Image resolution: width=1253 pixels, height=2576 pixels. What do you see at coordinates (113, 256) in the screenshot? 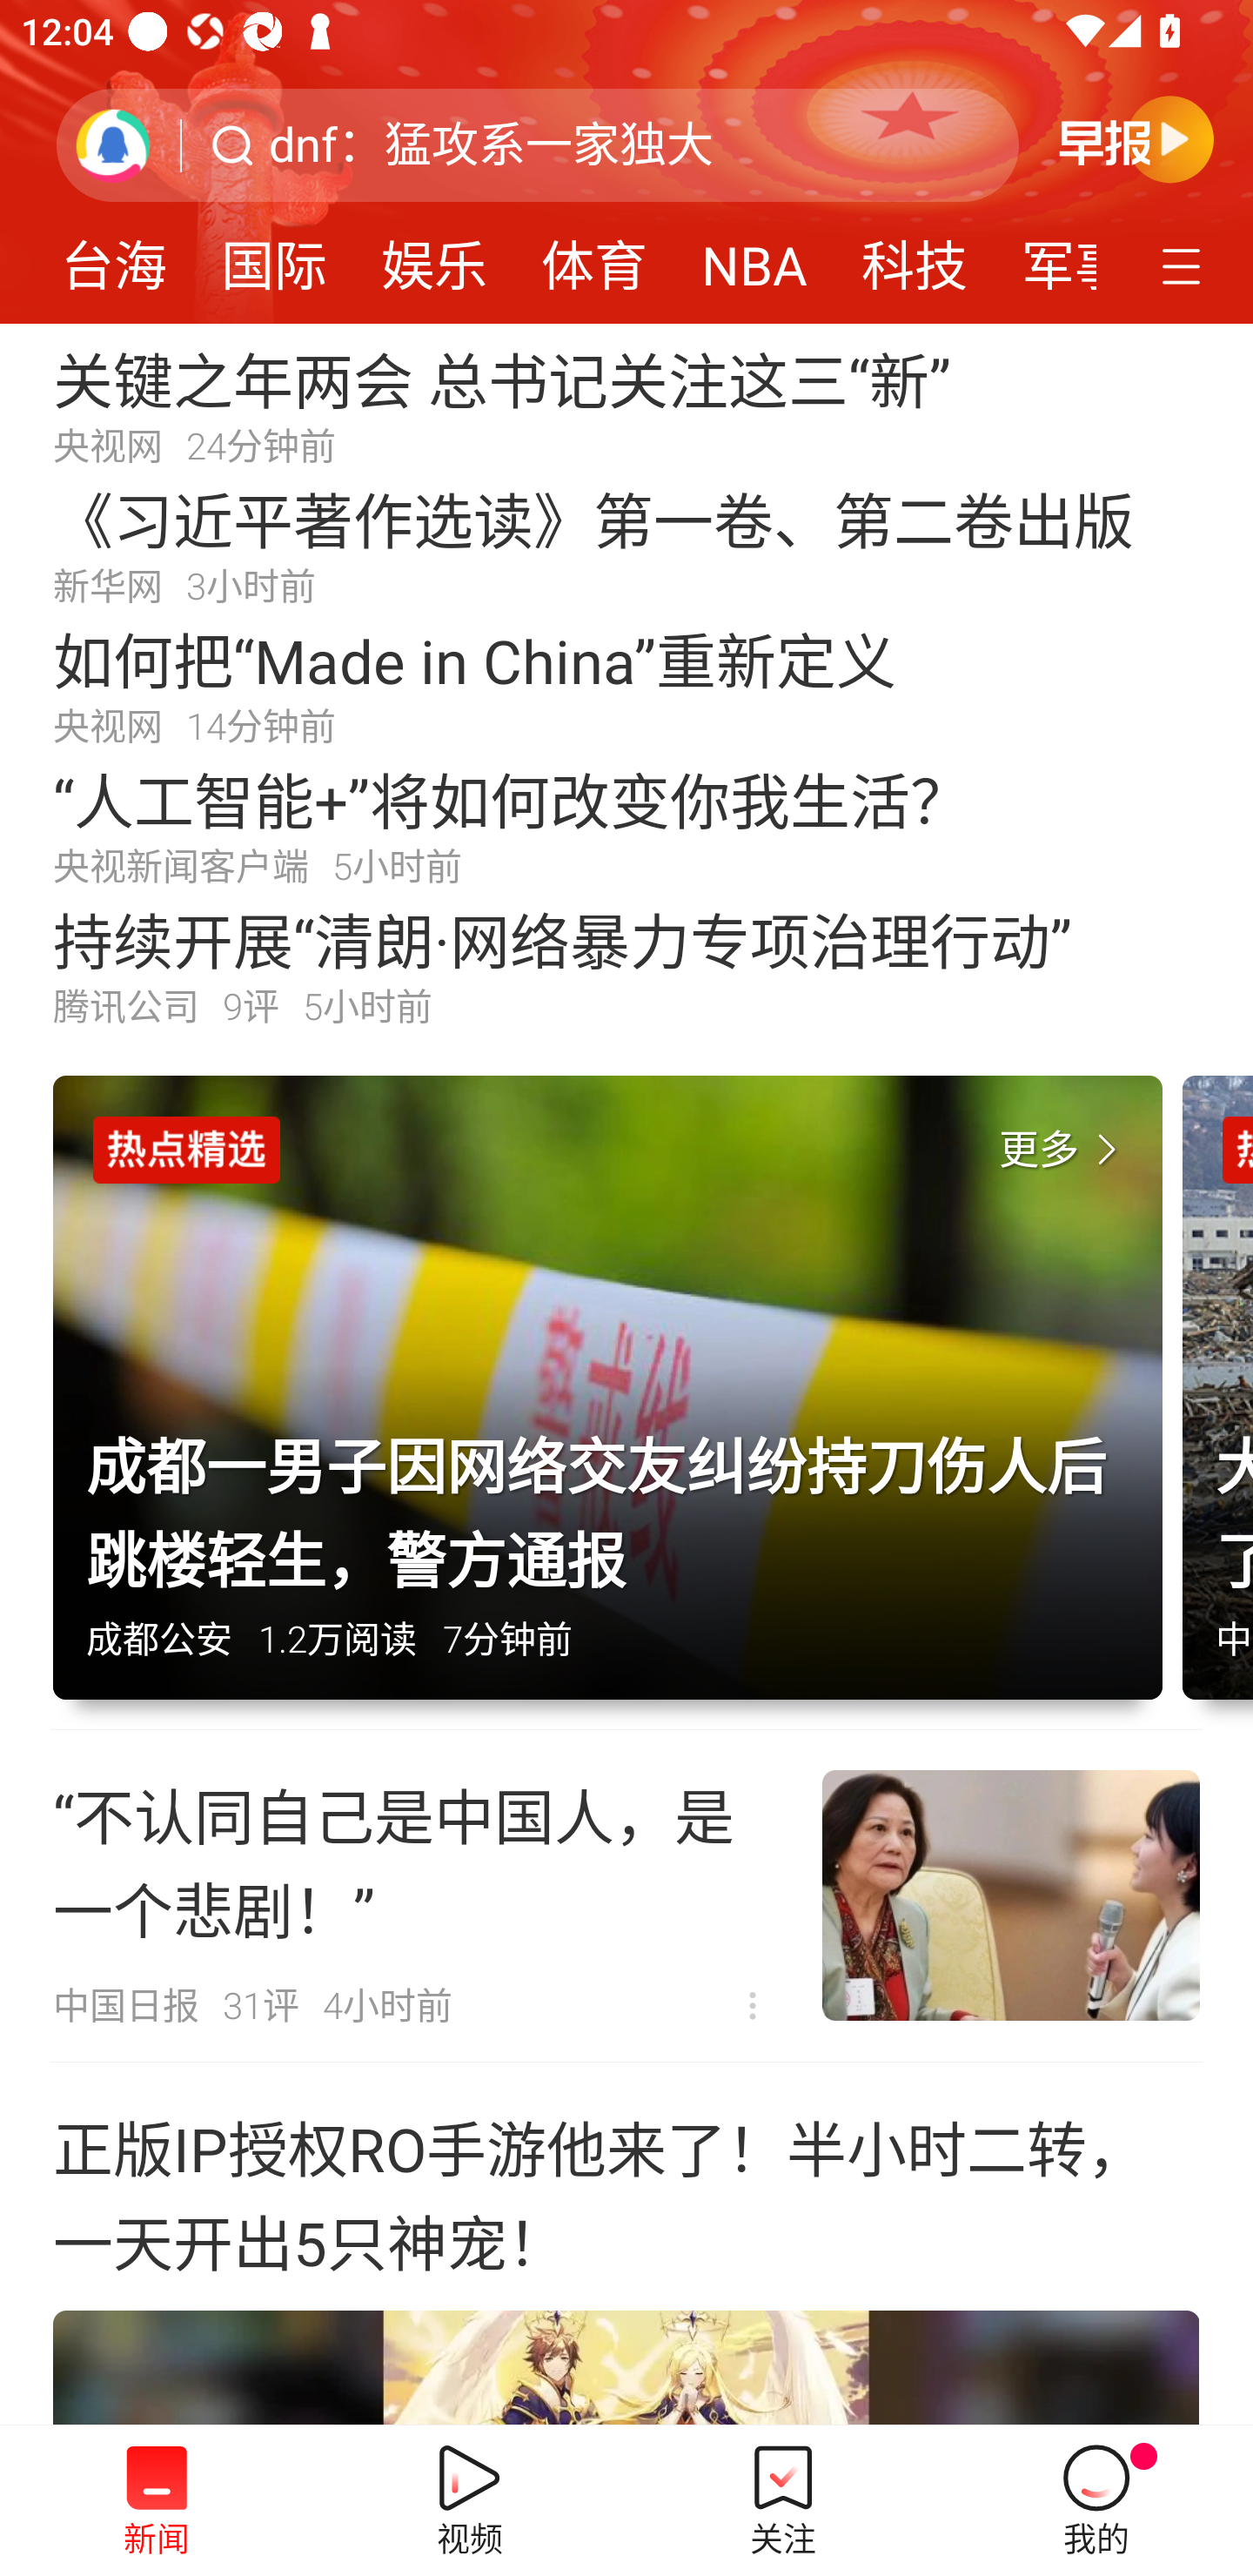
I see `台海` at bounding box center [113, 256].